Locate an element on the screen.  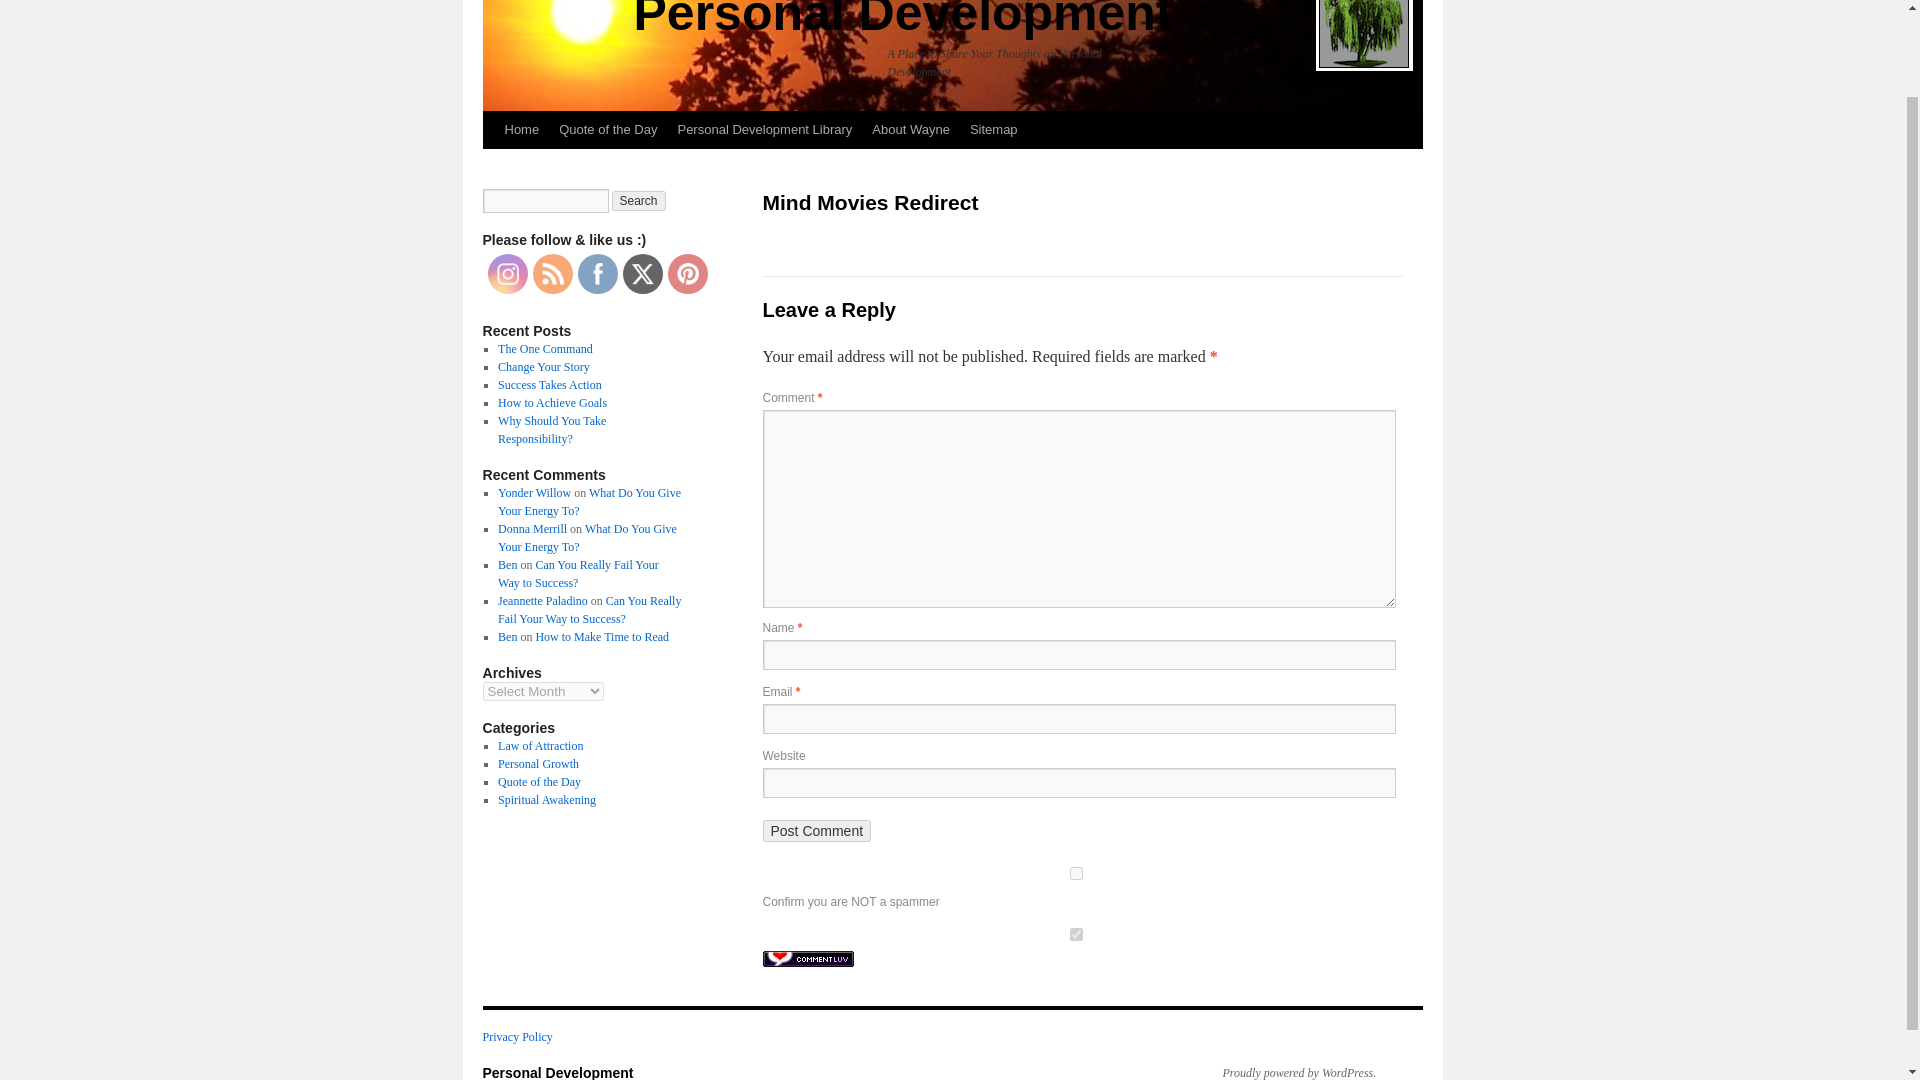
What Do You Give Your Energy To? is located at coordinates (589, 502).